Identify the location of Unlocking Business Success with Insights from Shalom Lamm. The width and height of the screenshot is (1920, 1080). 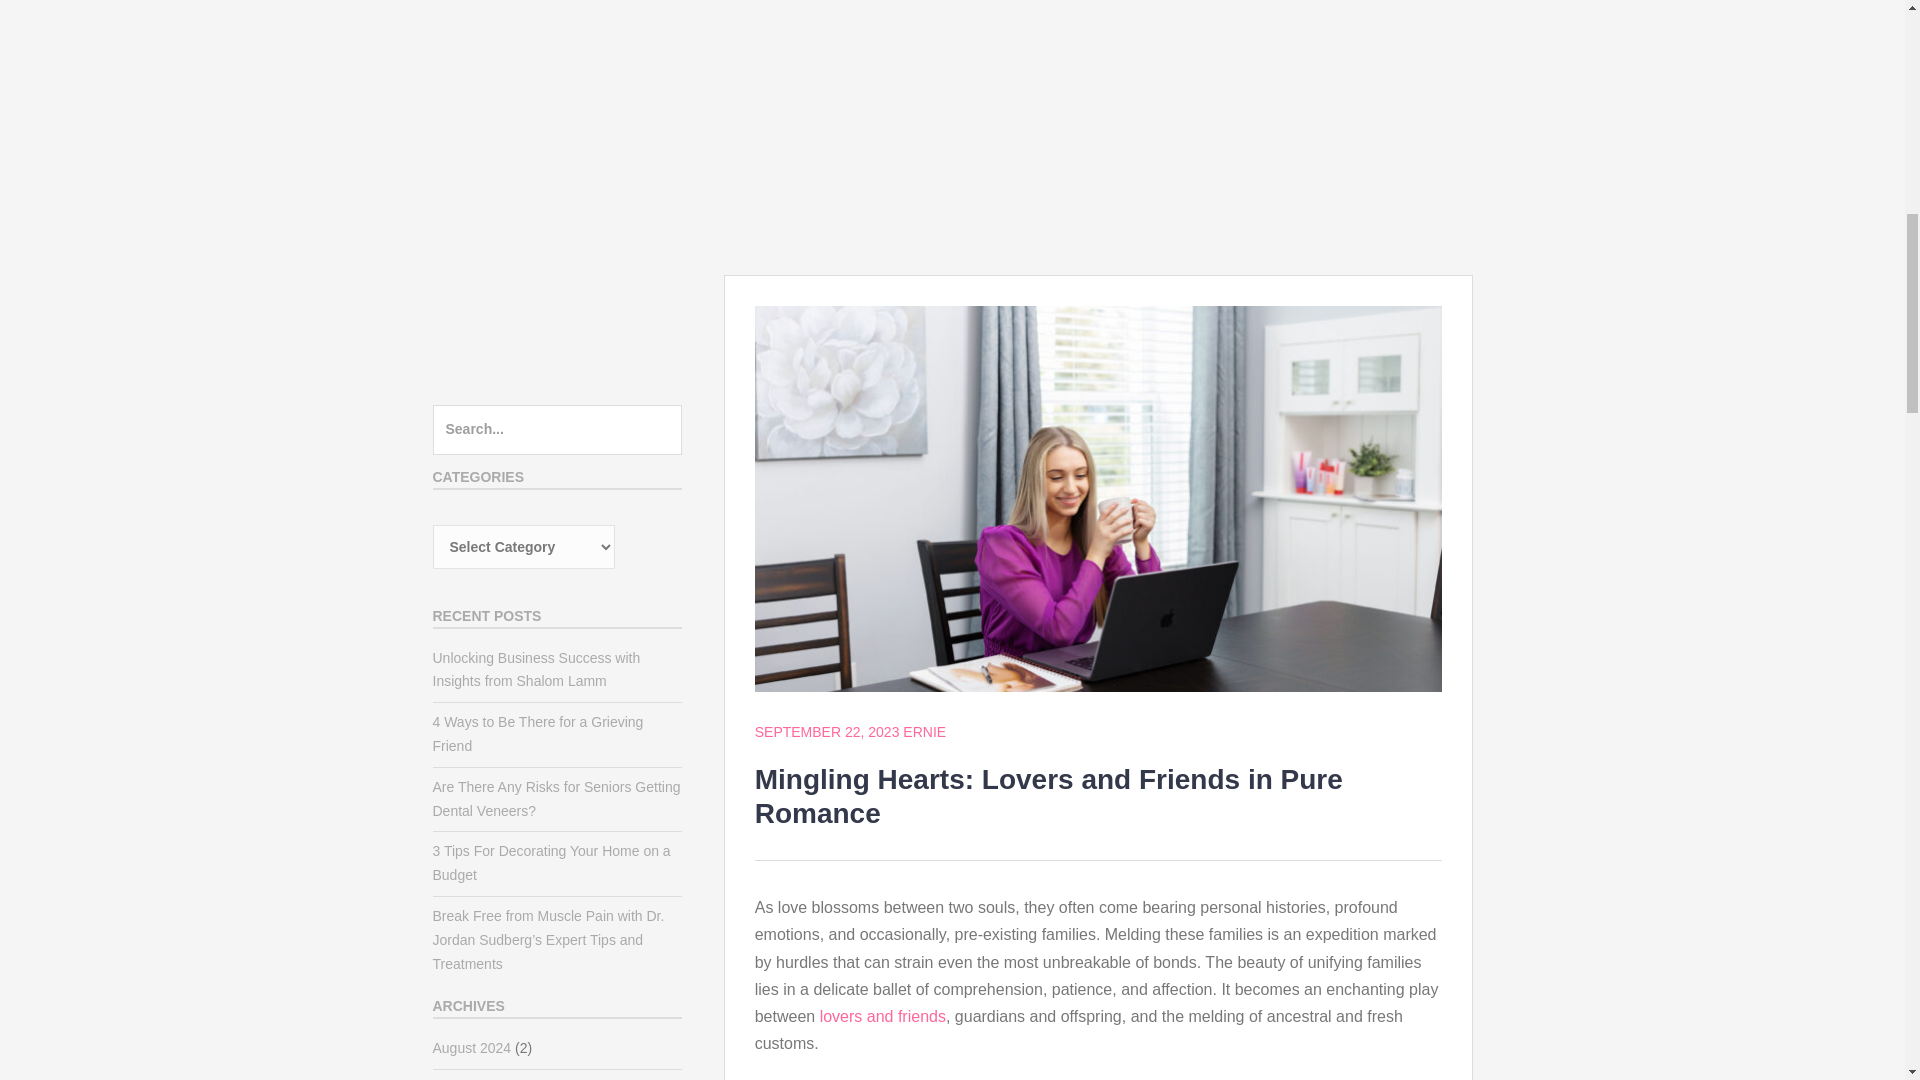
(536, 670).